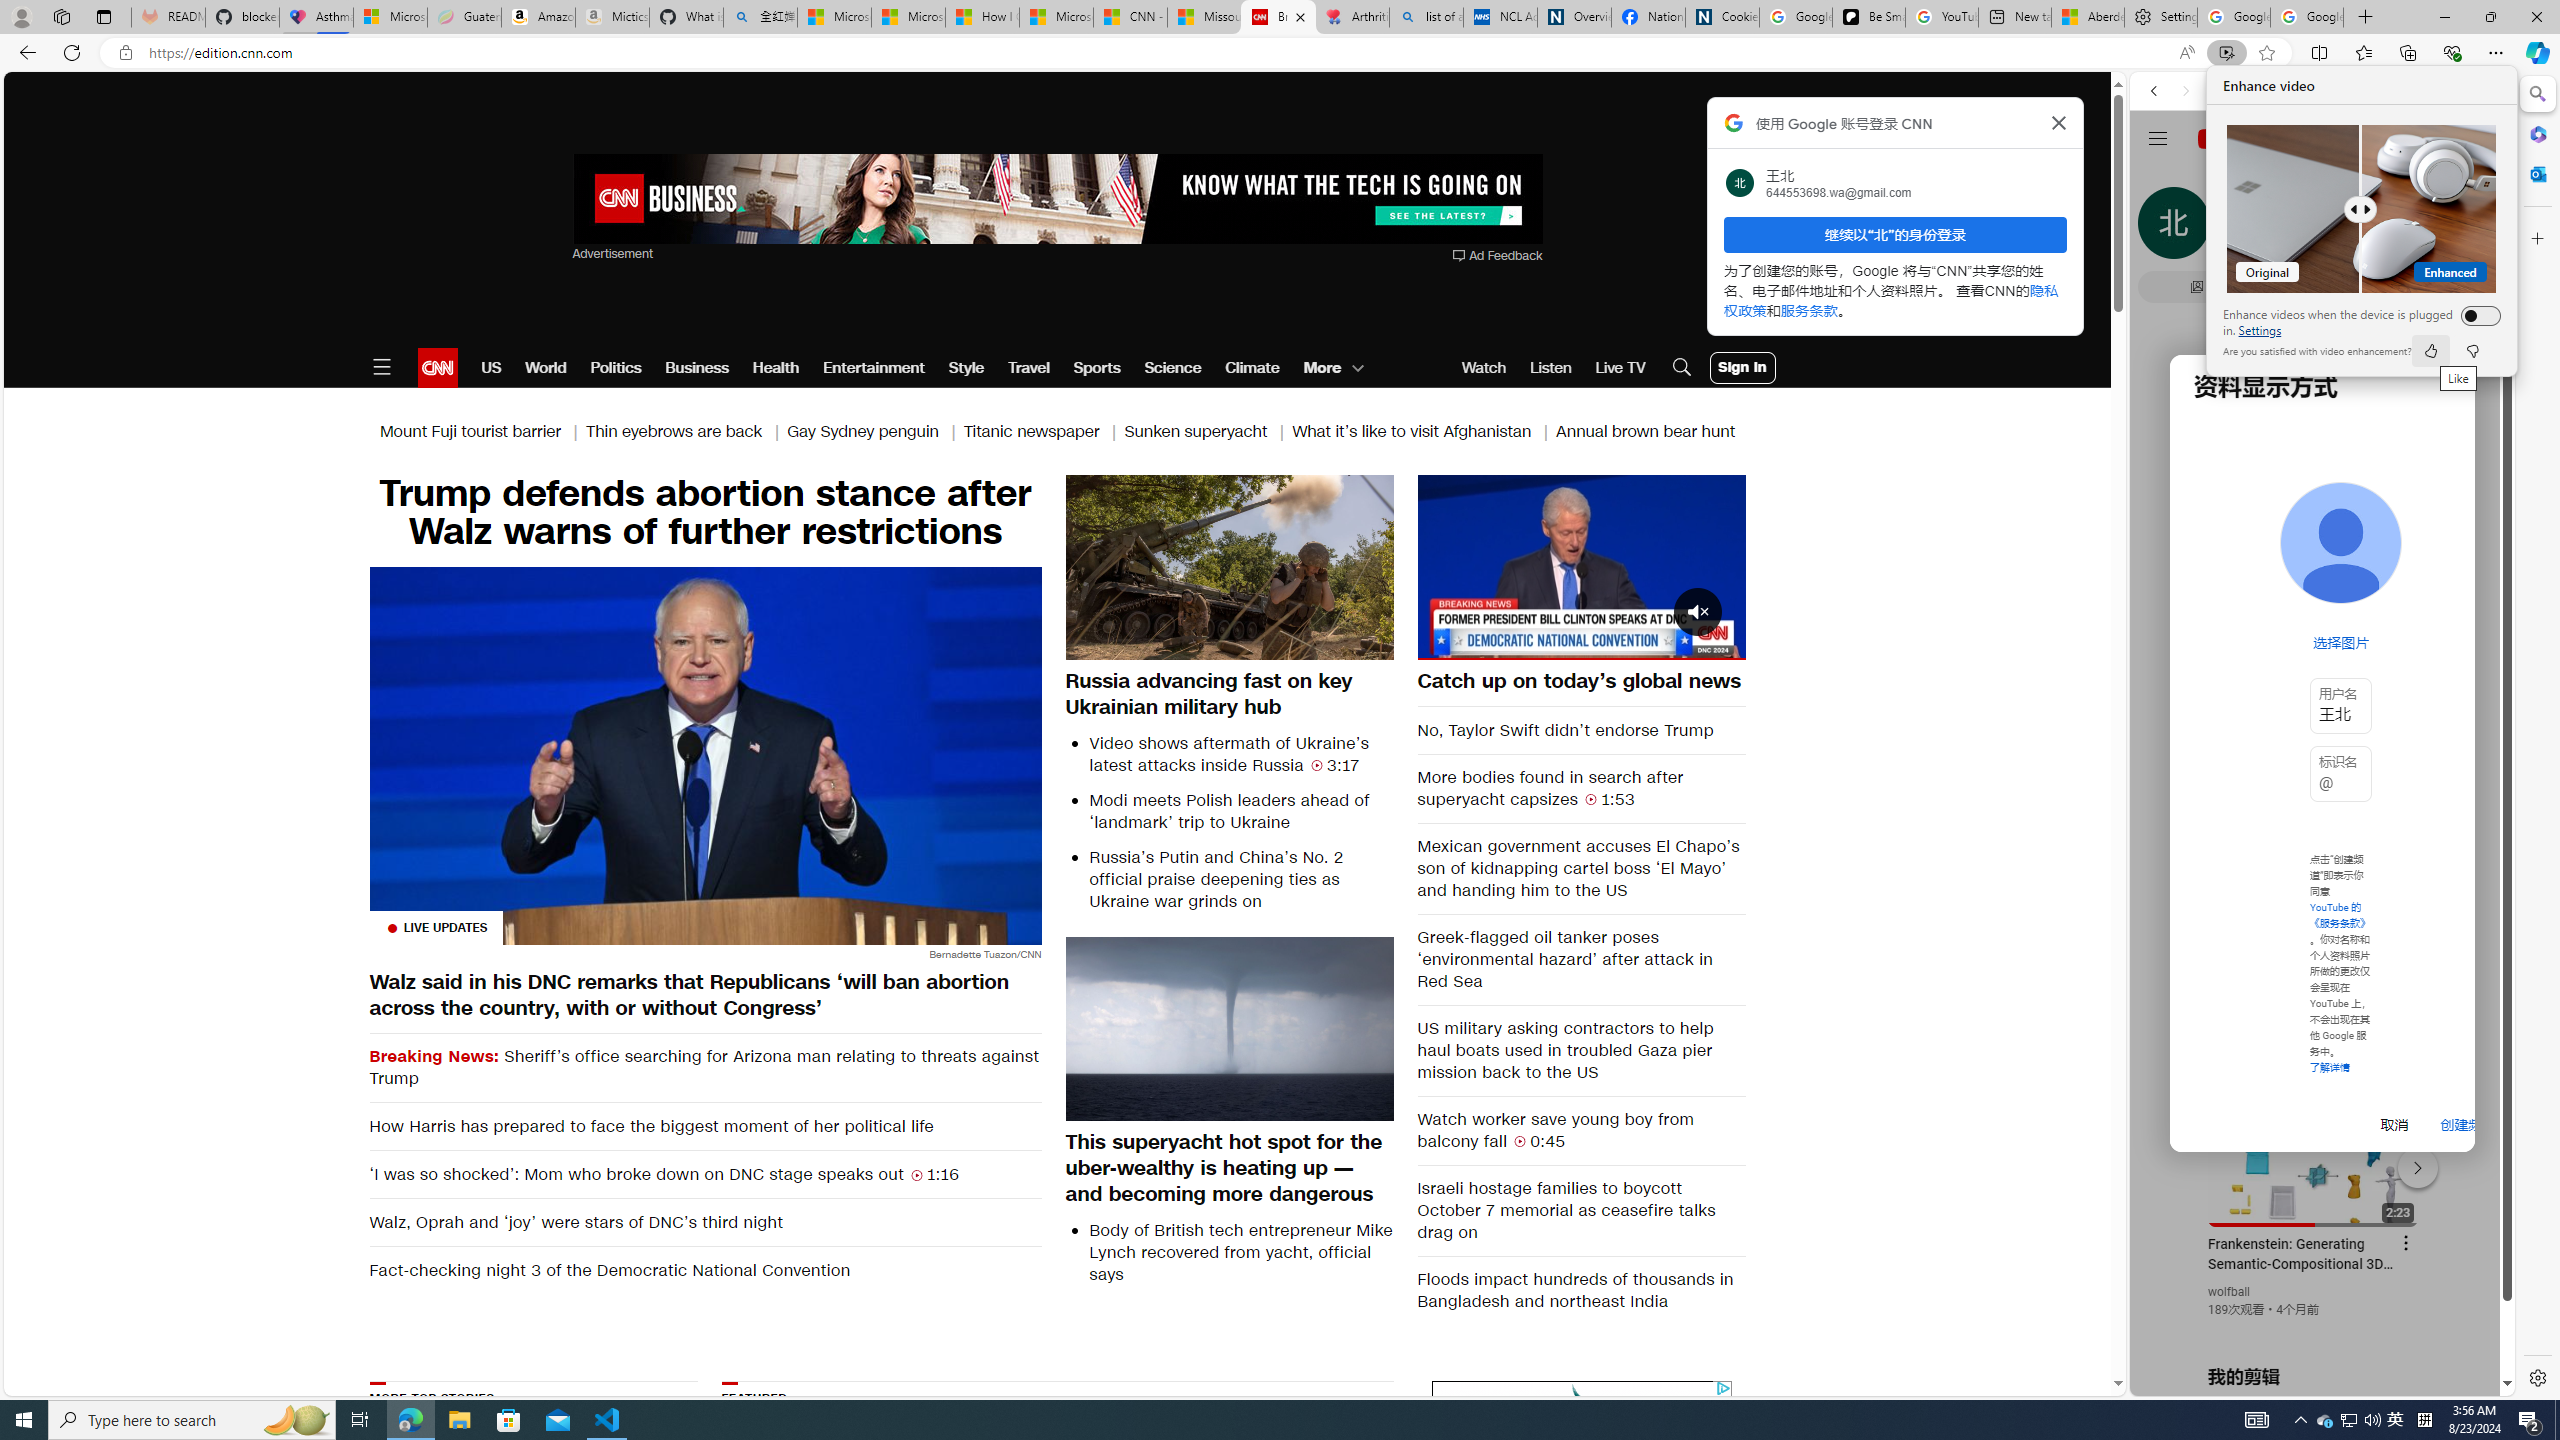 Image resolution: width=2560 pixels, height=1440 pixels. What do you see at coordinates (1868, 17) in the screenshot?
I see `Be Smart | creating Science videos | Patreon` at bounding box center [1868, 17].